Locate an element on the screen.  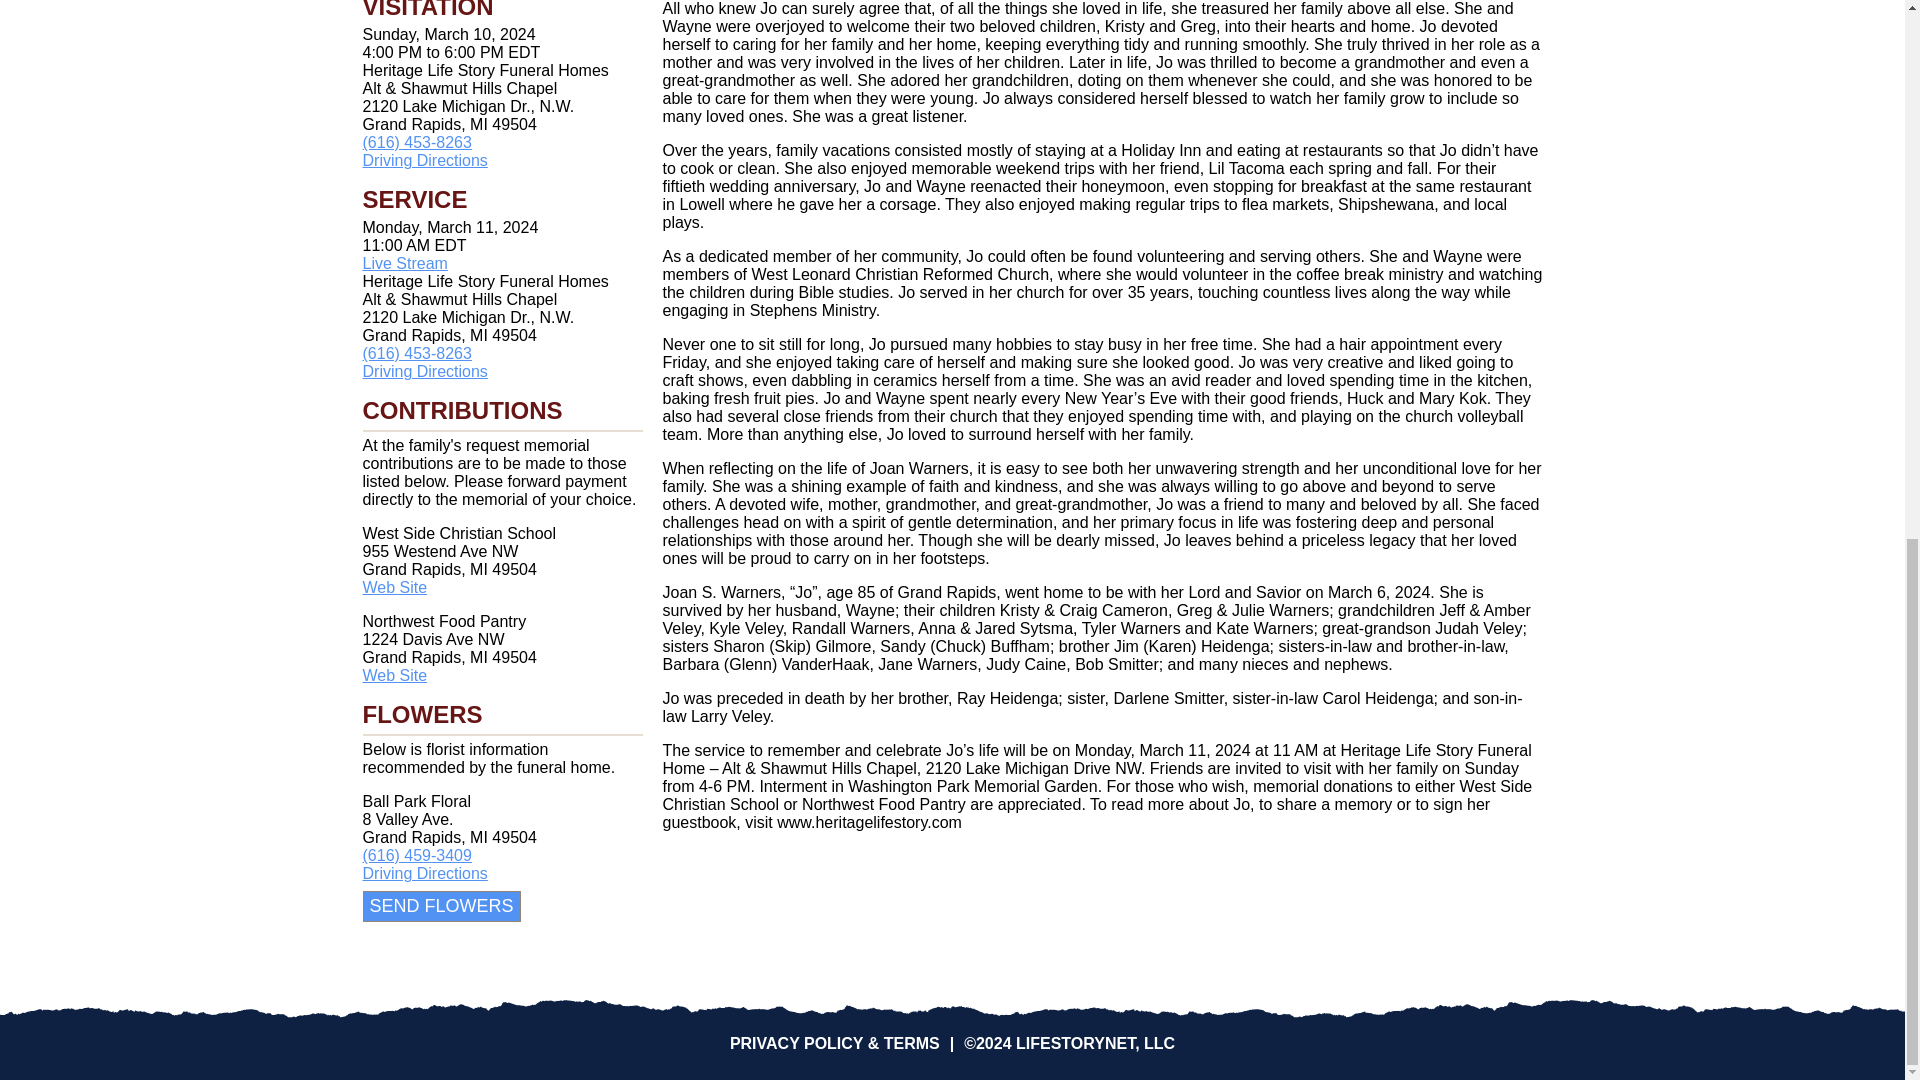
Driving Directions is located at coordinates (424, 874).